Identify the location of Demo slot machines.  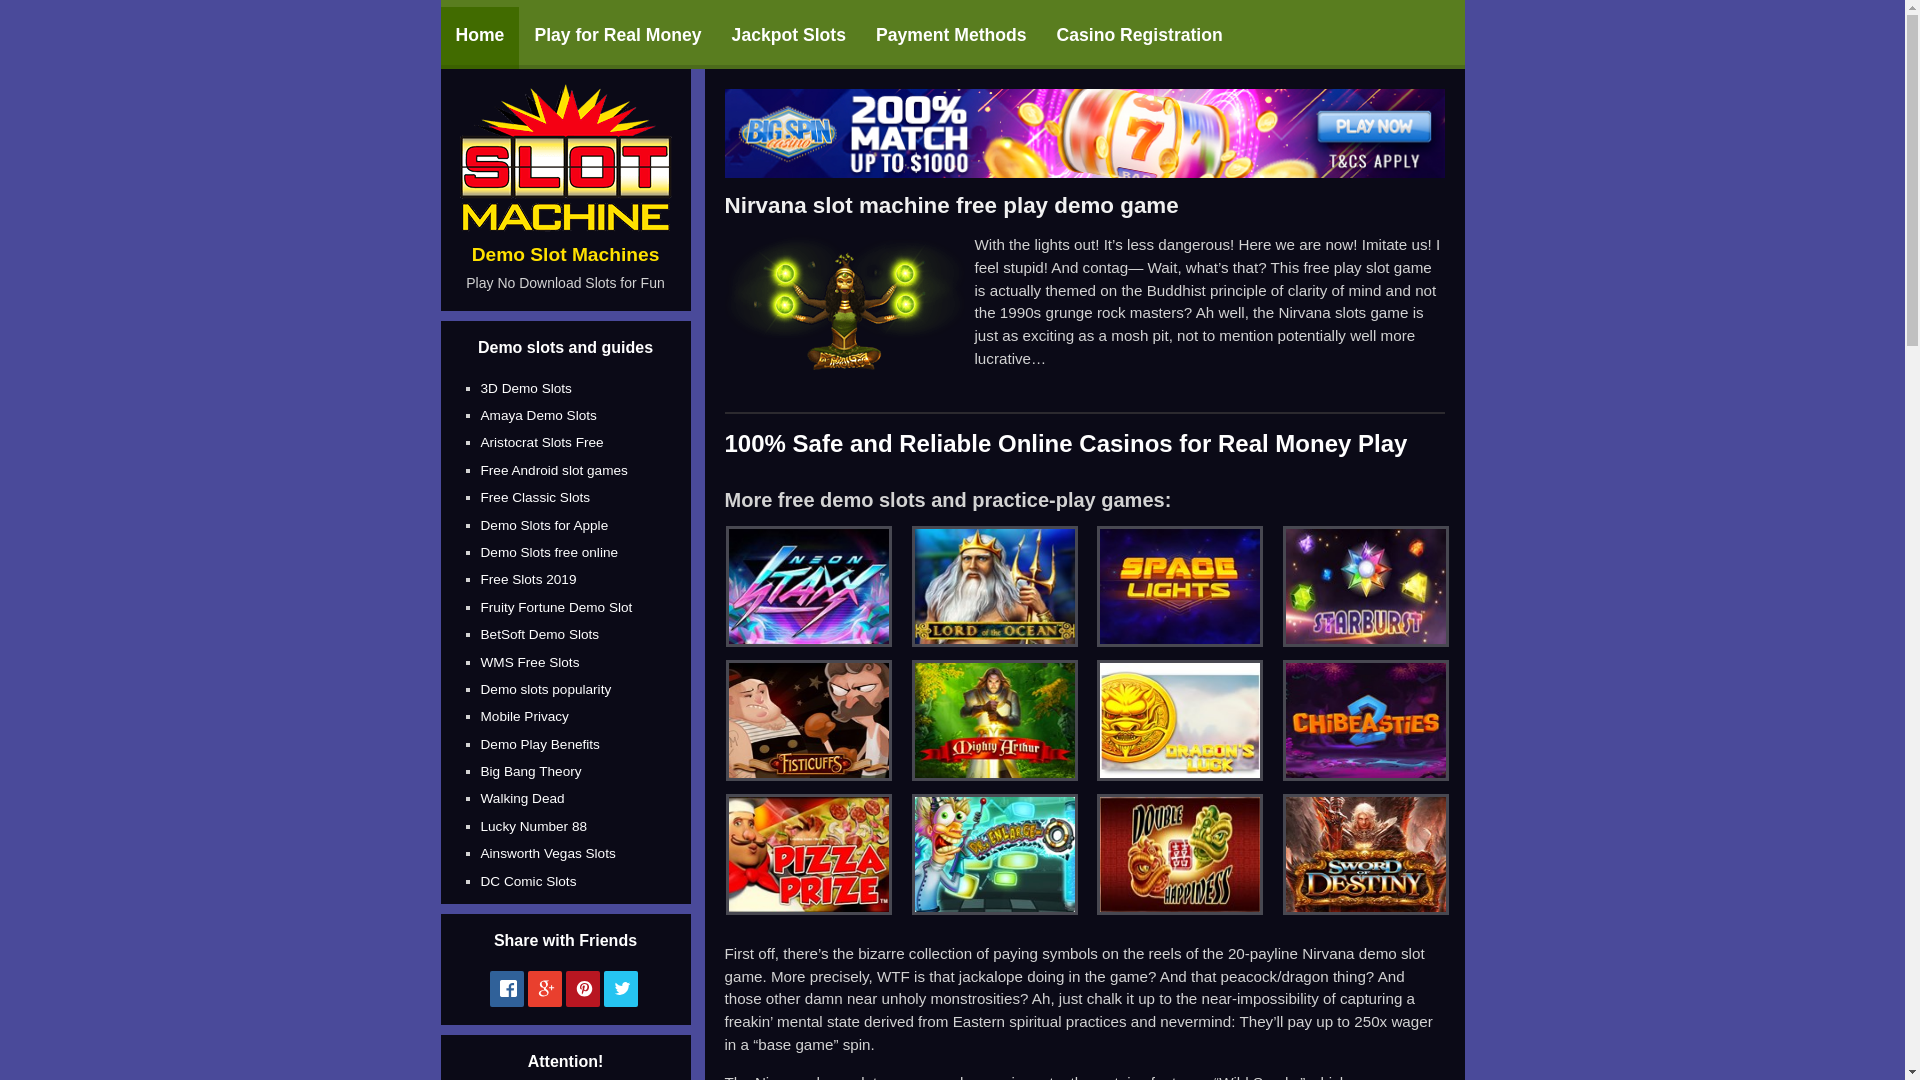
(566, 226).